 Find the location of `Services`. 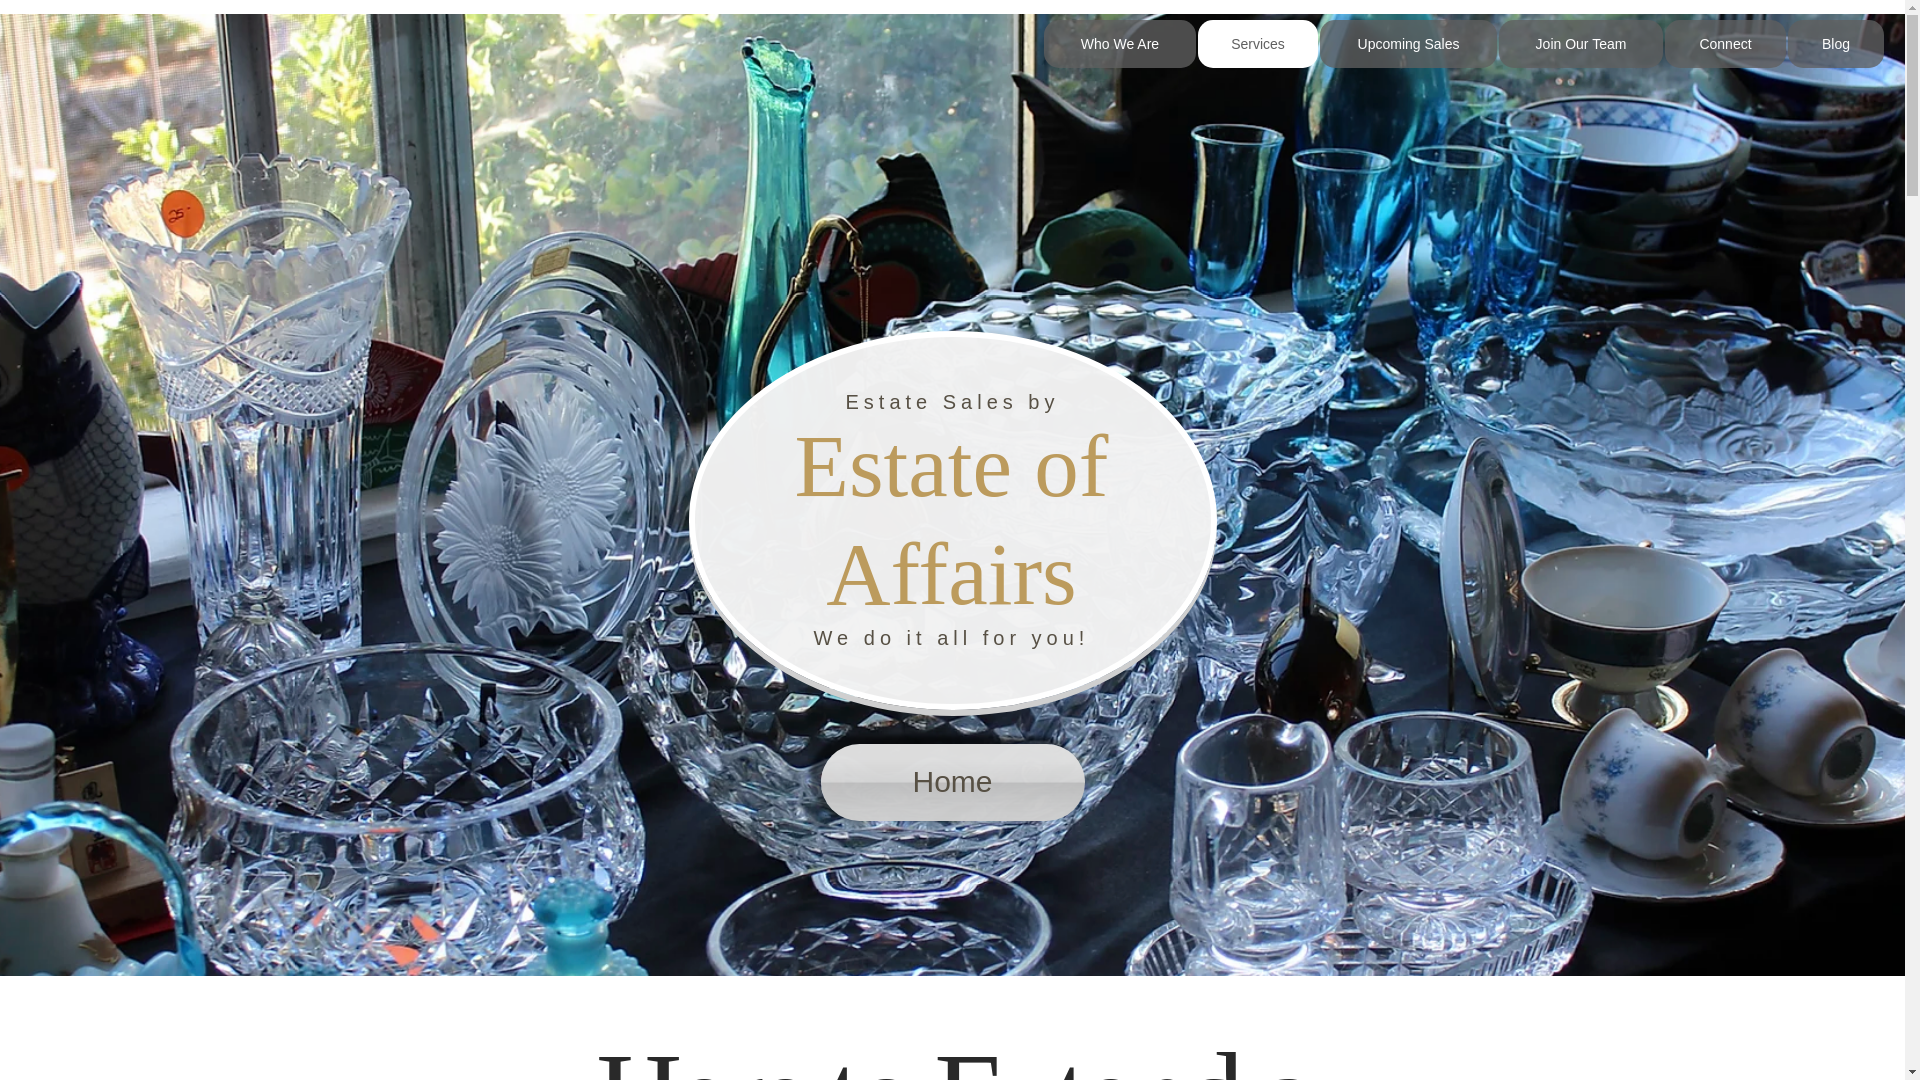

Services is located at coordinates (1258, 44).